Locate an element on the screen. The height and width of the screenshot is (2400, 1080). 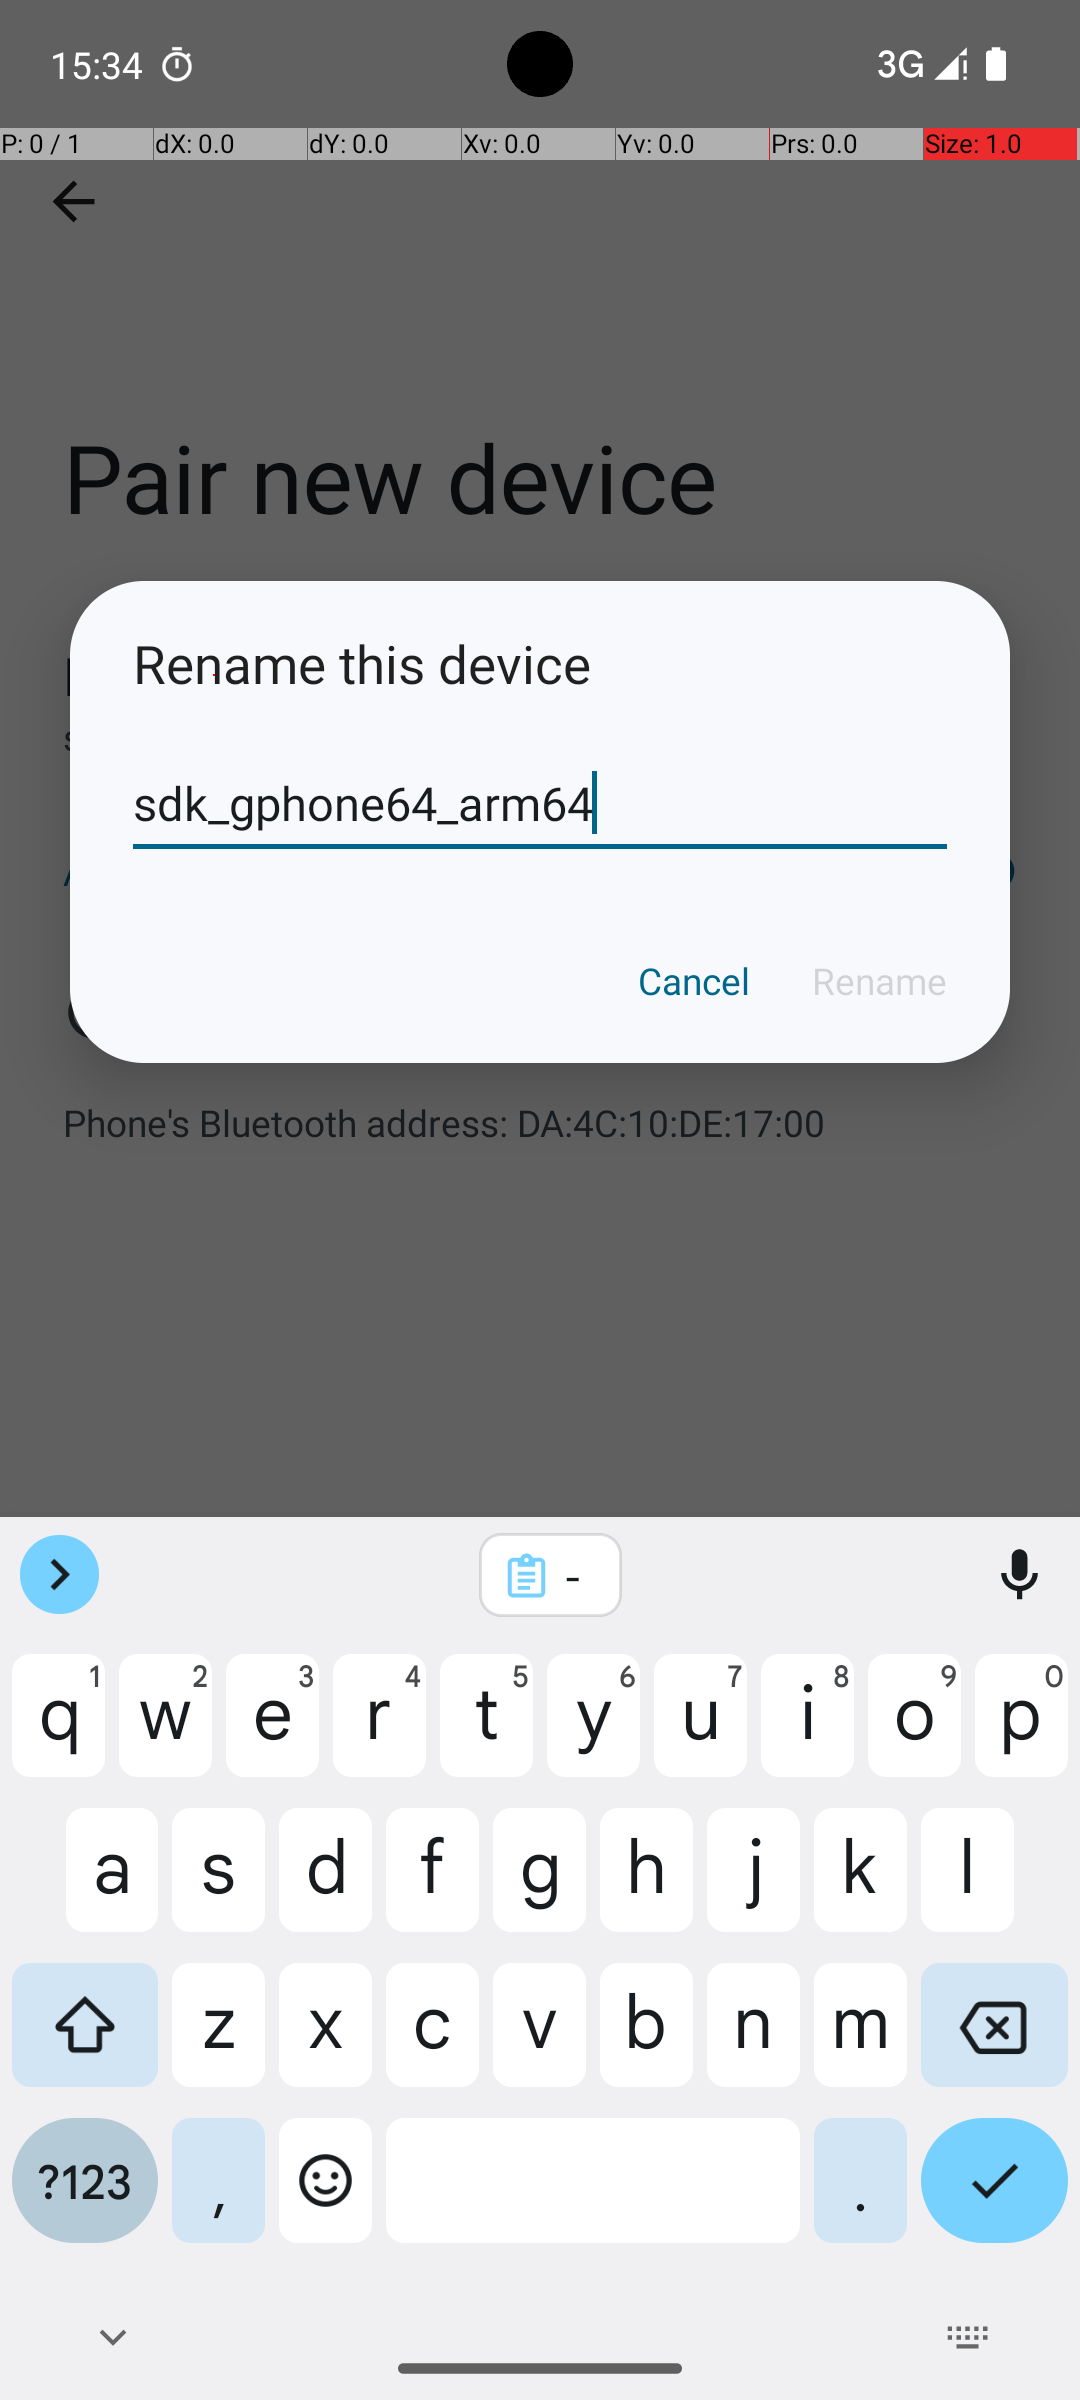
Rename this device is located at coordinates (540, 664).